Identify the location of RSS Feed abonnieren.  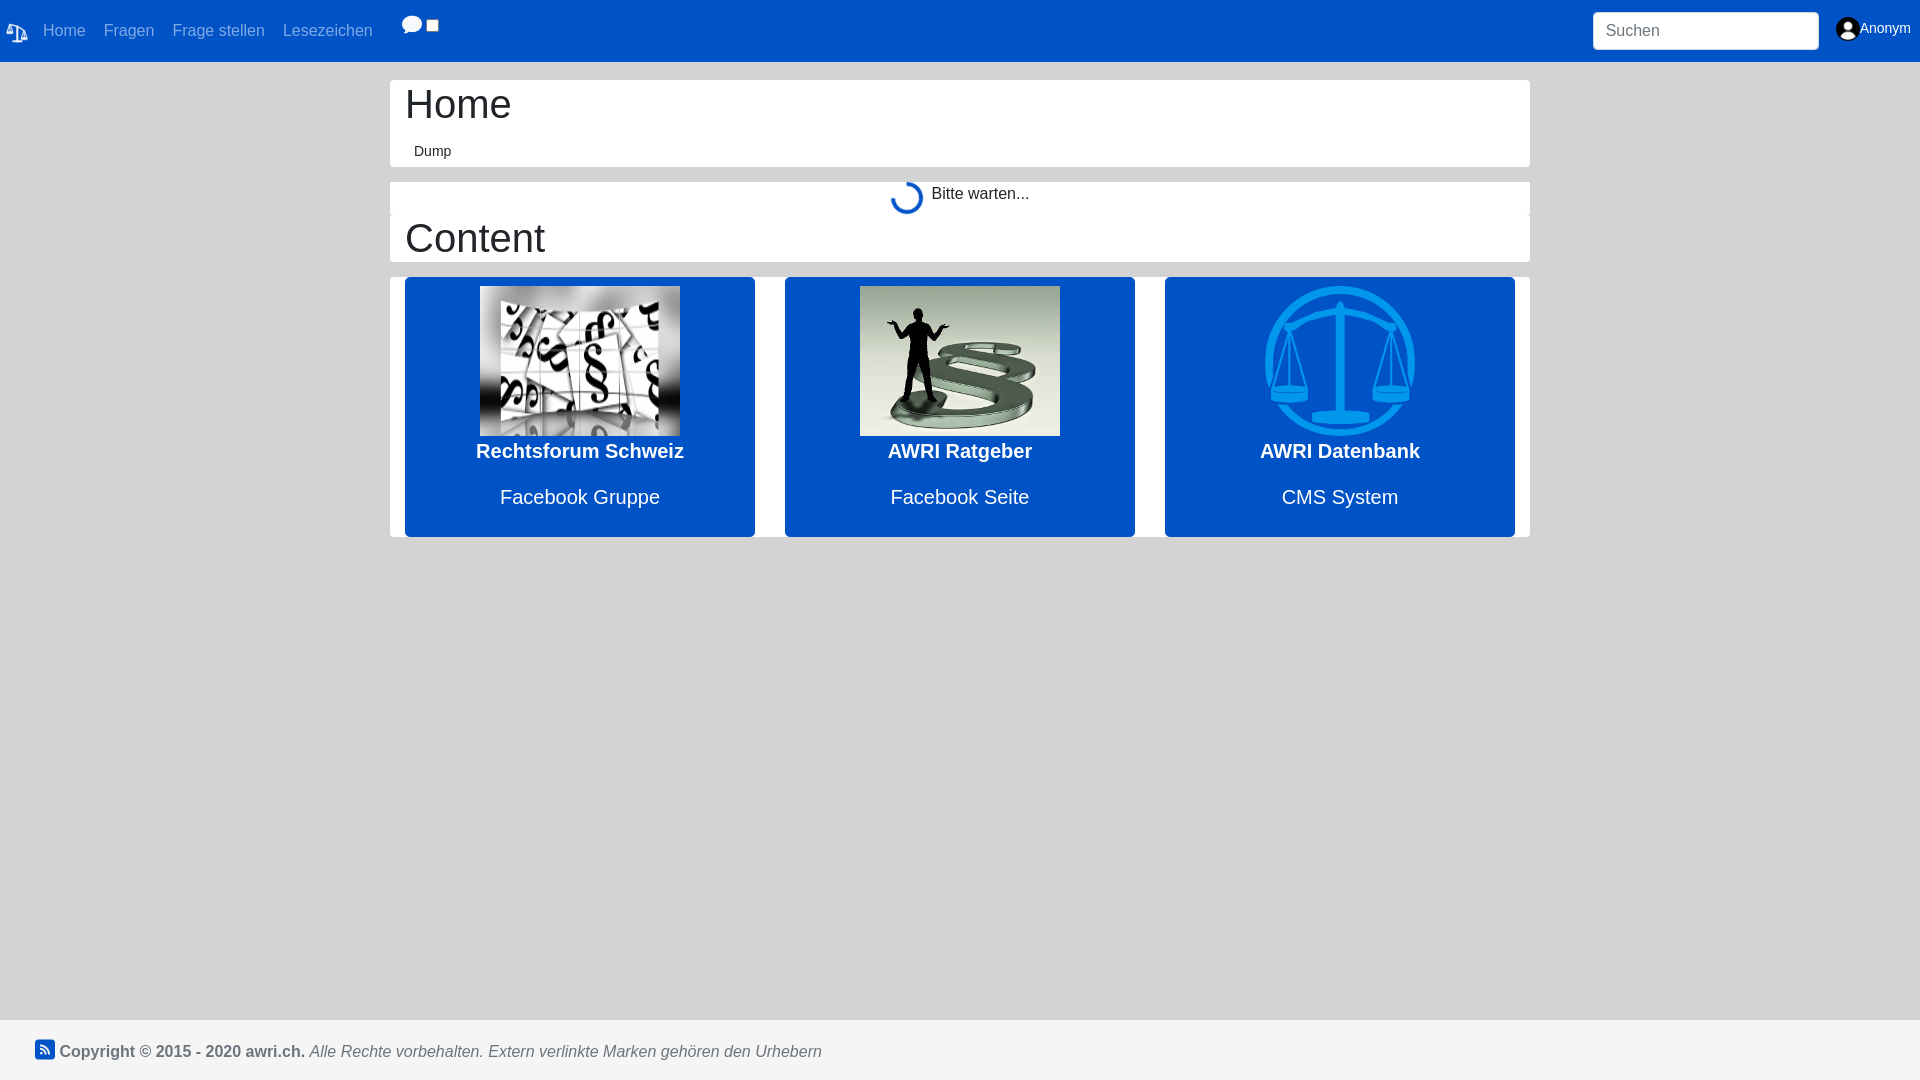
(35, 1052).